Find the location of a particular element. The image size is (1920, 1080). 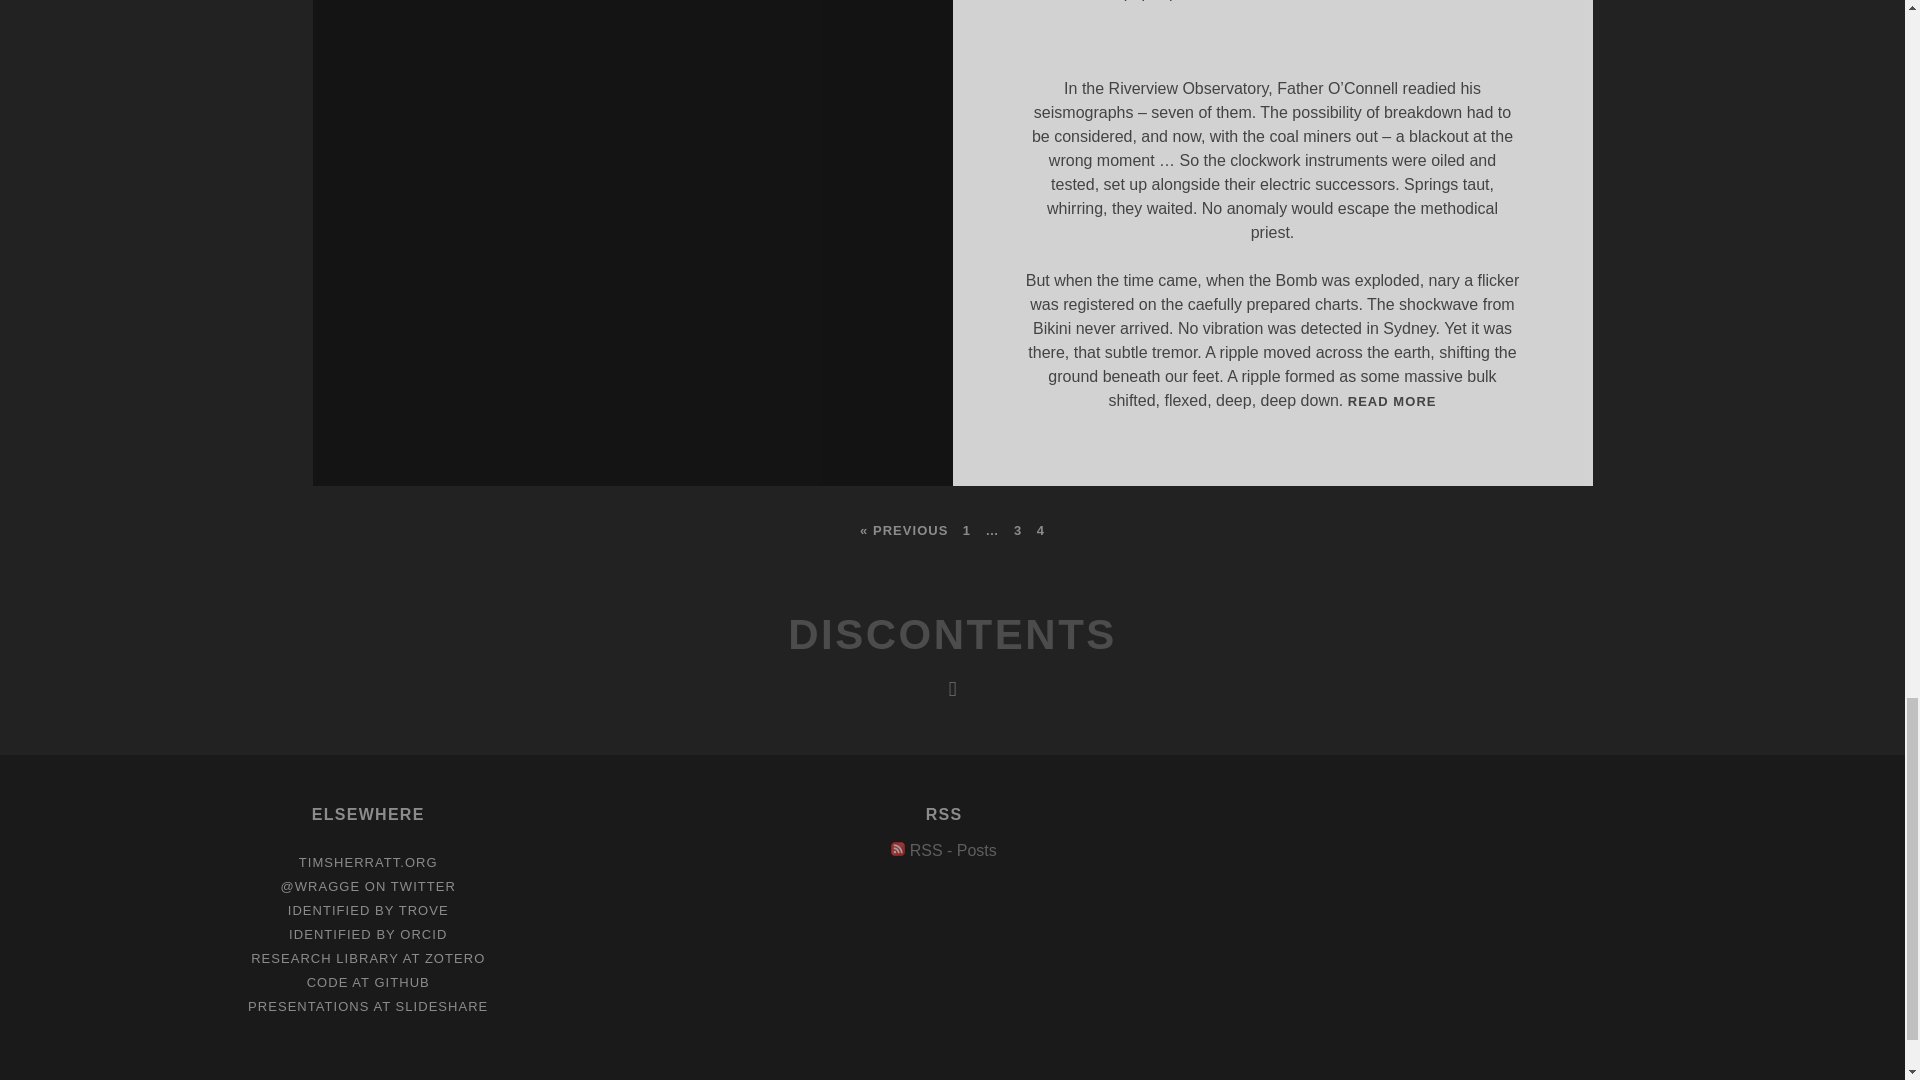

CODE is located at coordinates (1392, 402).